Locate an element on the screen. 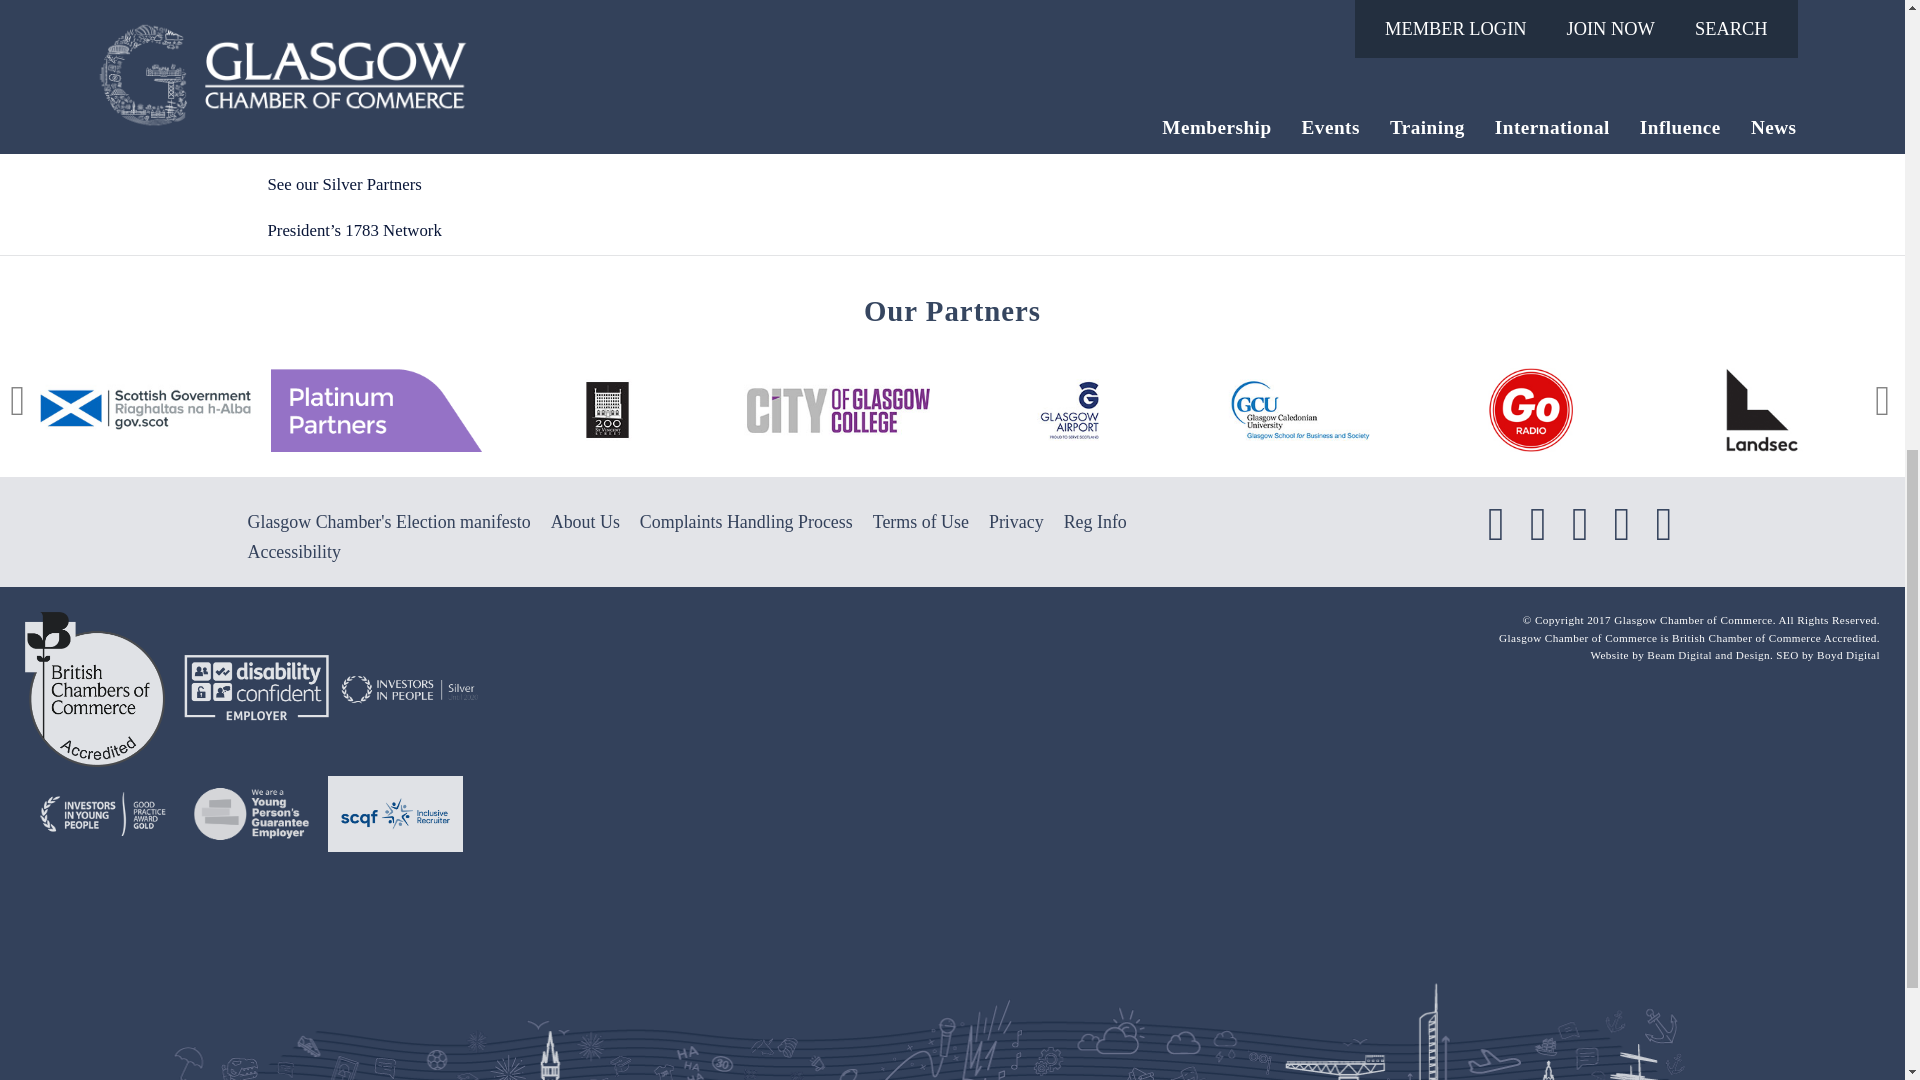  University of Strathclyde is located at coordinates (492, 96).